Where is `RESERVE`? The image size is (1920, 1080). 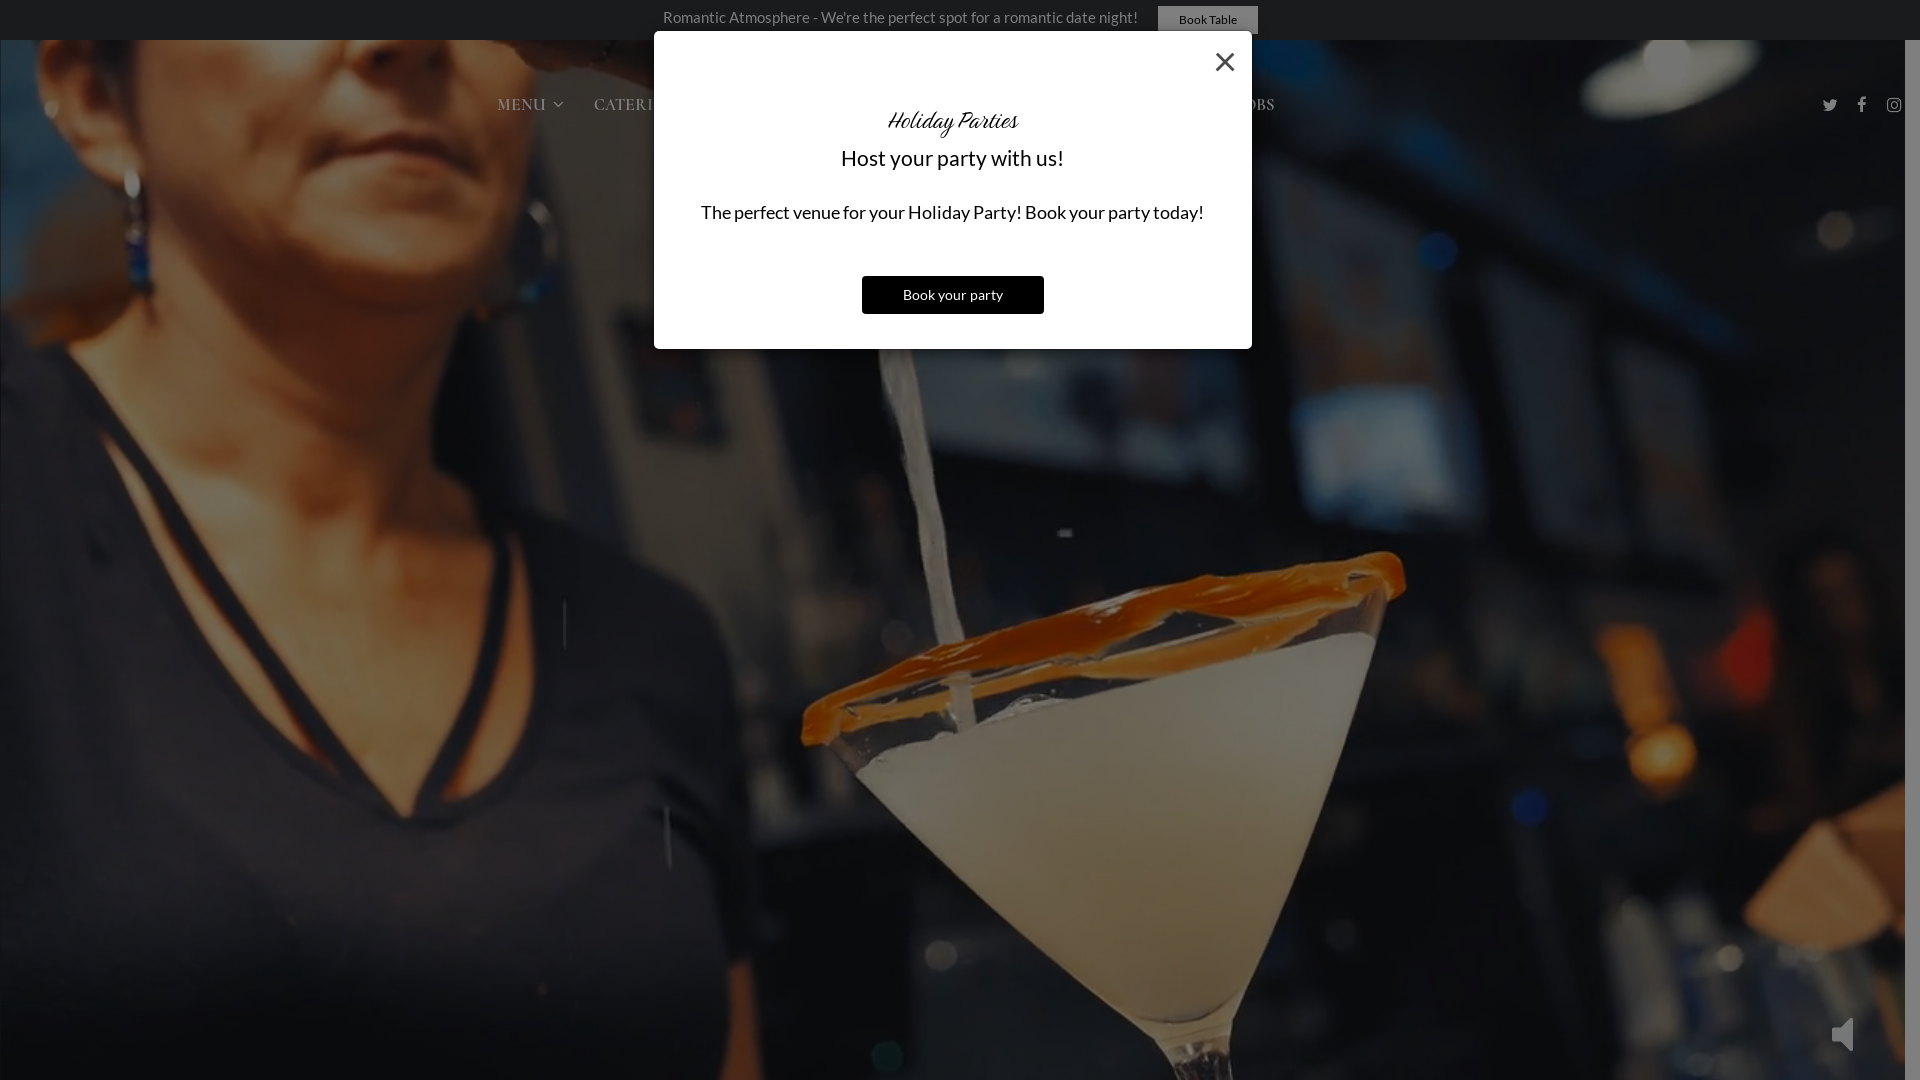 RESERVE is located at coordinates (1172, 105).